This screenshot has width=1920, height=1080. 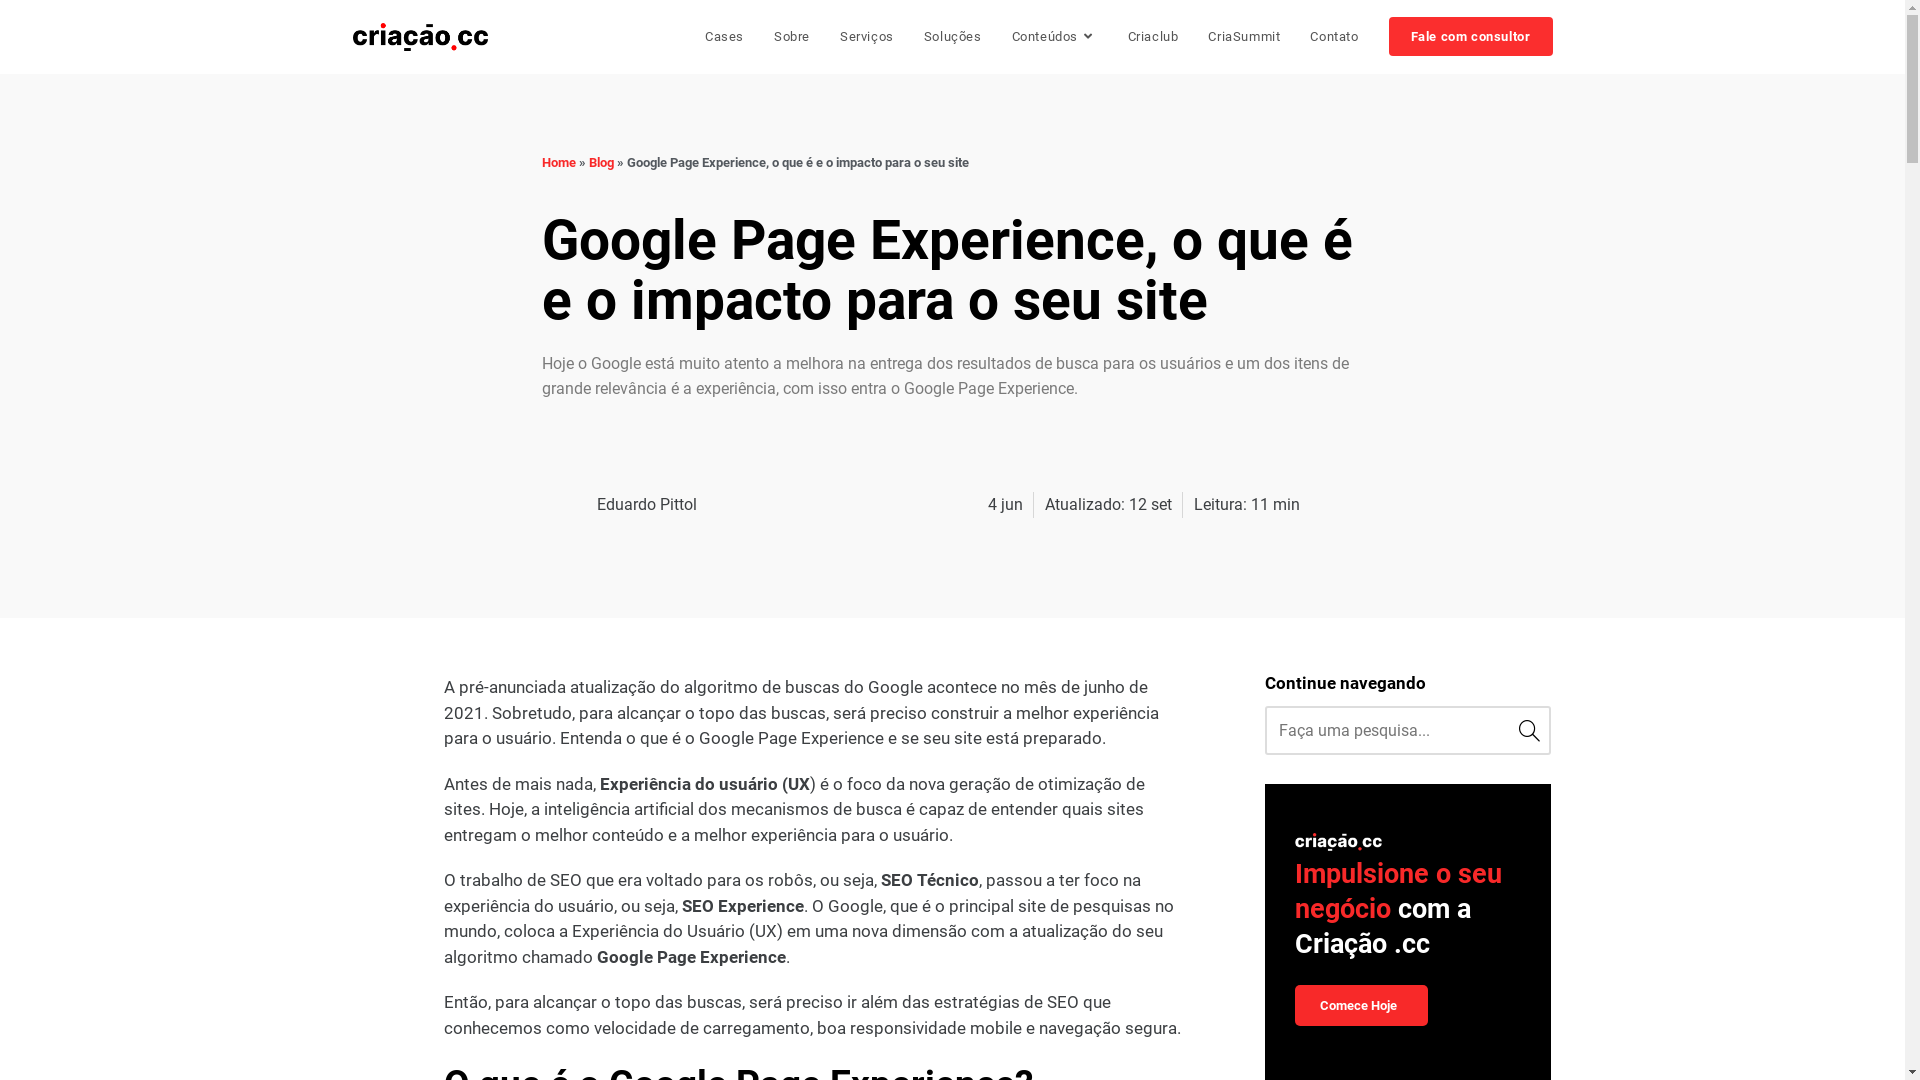 What do you see at coordinates (1471, 37) in the screenshot?
I see `Fale com consultor` at bounding box center [1471, 37].